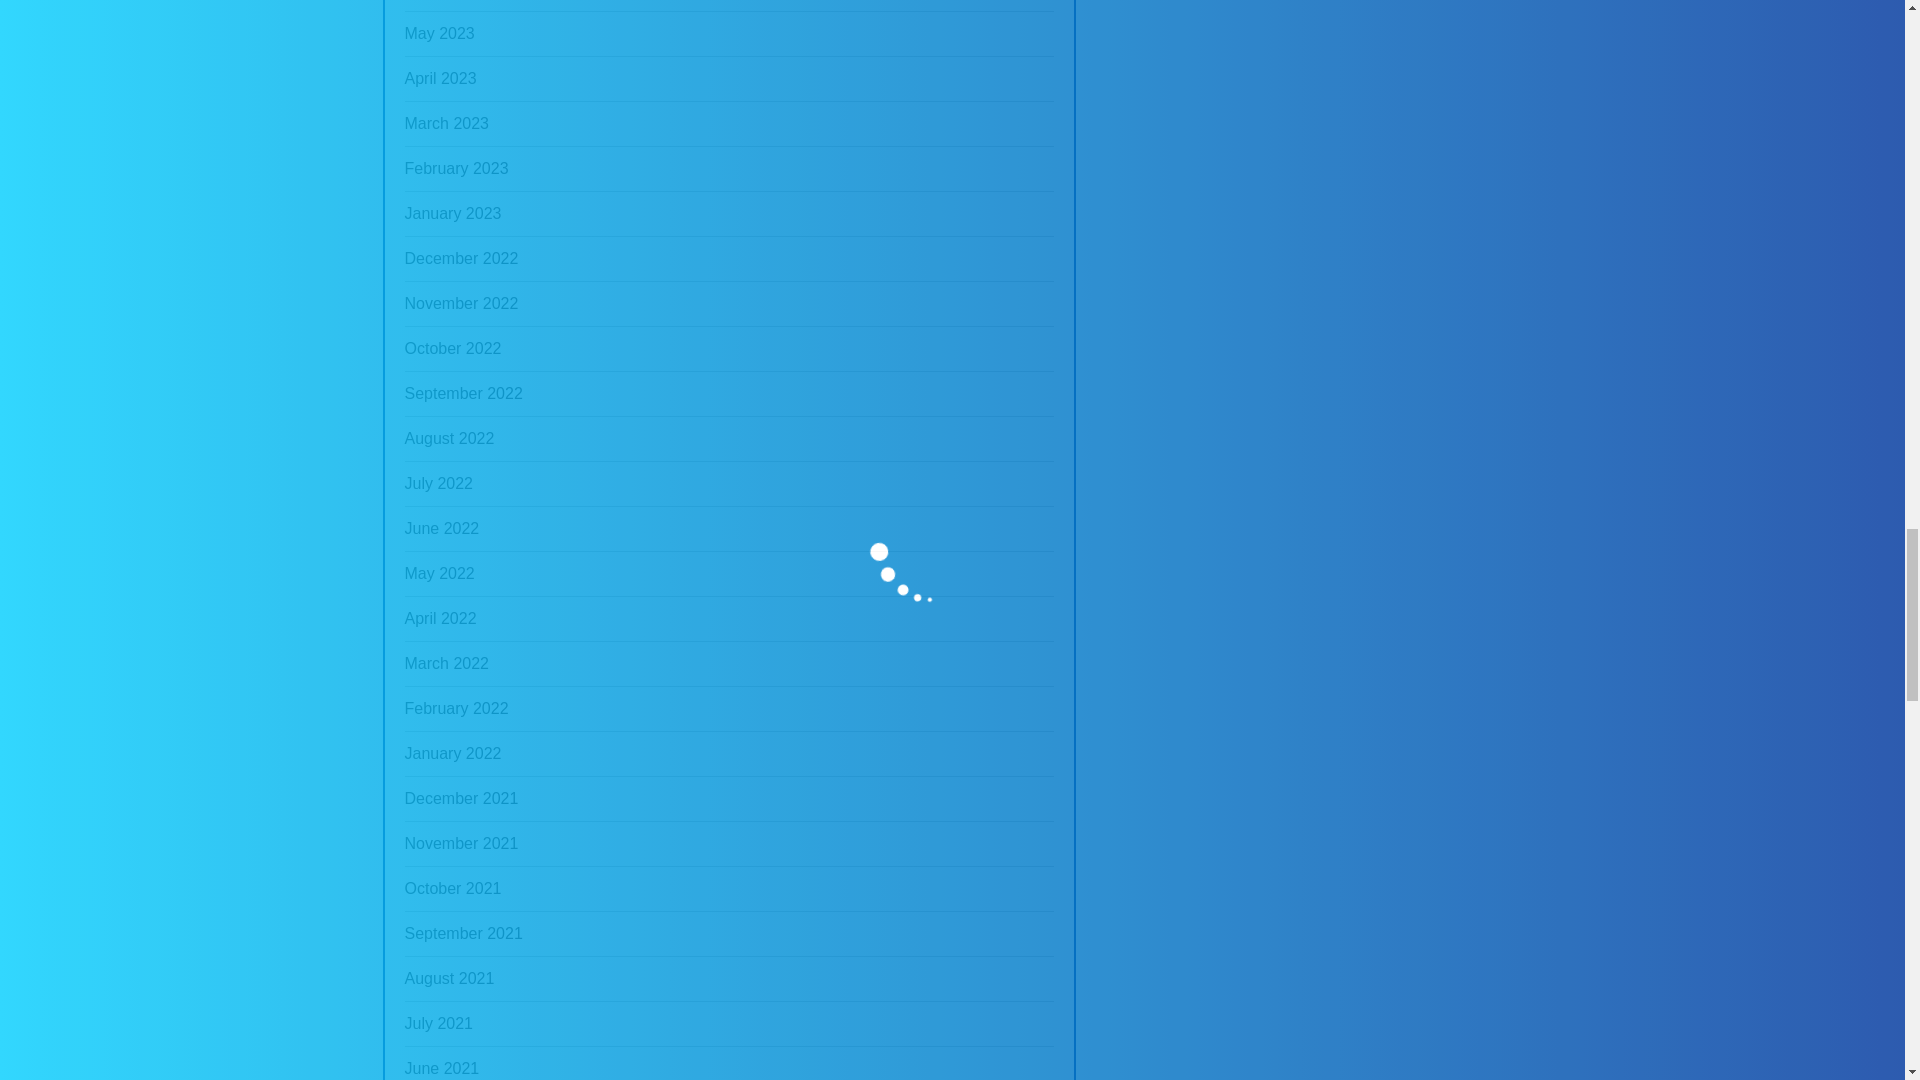 The height and width of the screenshot is (1080, 1920). Describe the element at coordinates (440, 79) in the screenshot. I see `April 2023` at that location.